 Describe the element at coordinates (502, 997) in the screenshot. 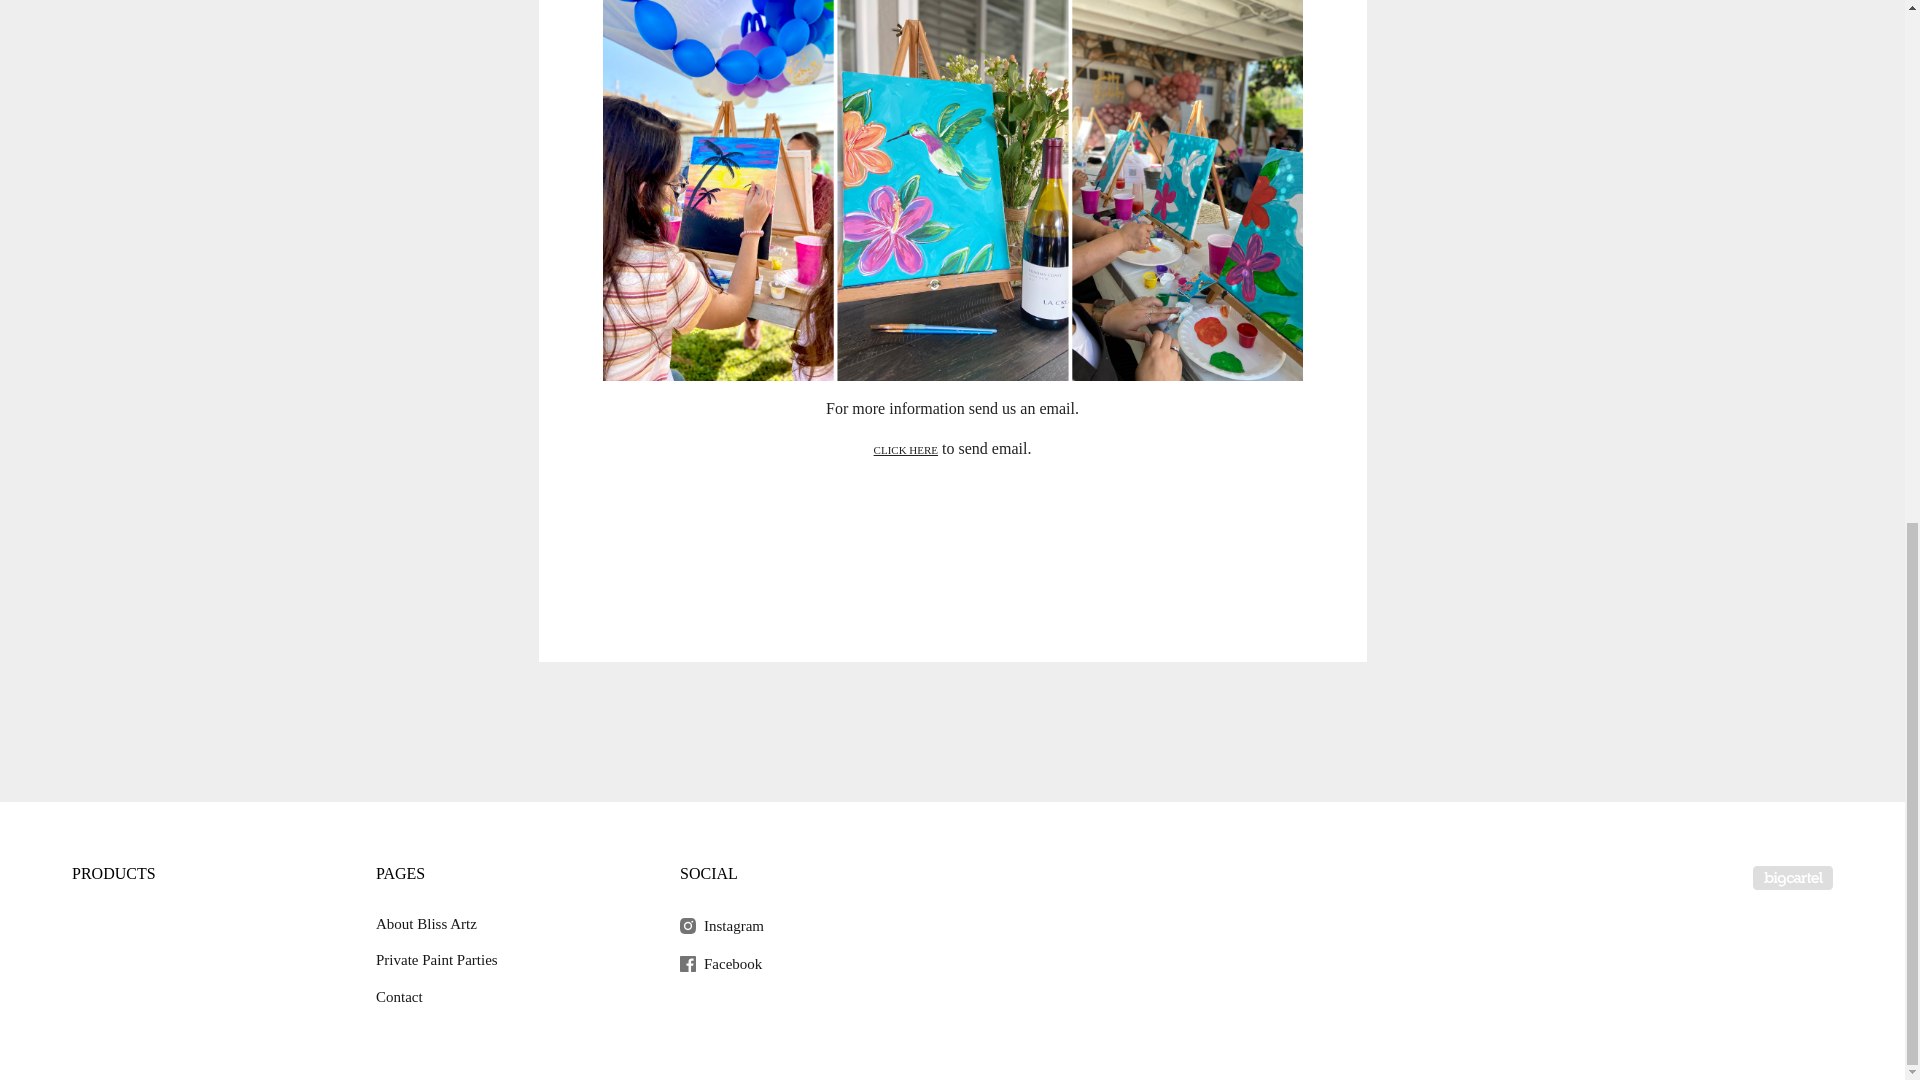

I see `Contact` at that location.